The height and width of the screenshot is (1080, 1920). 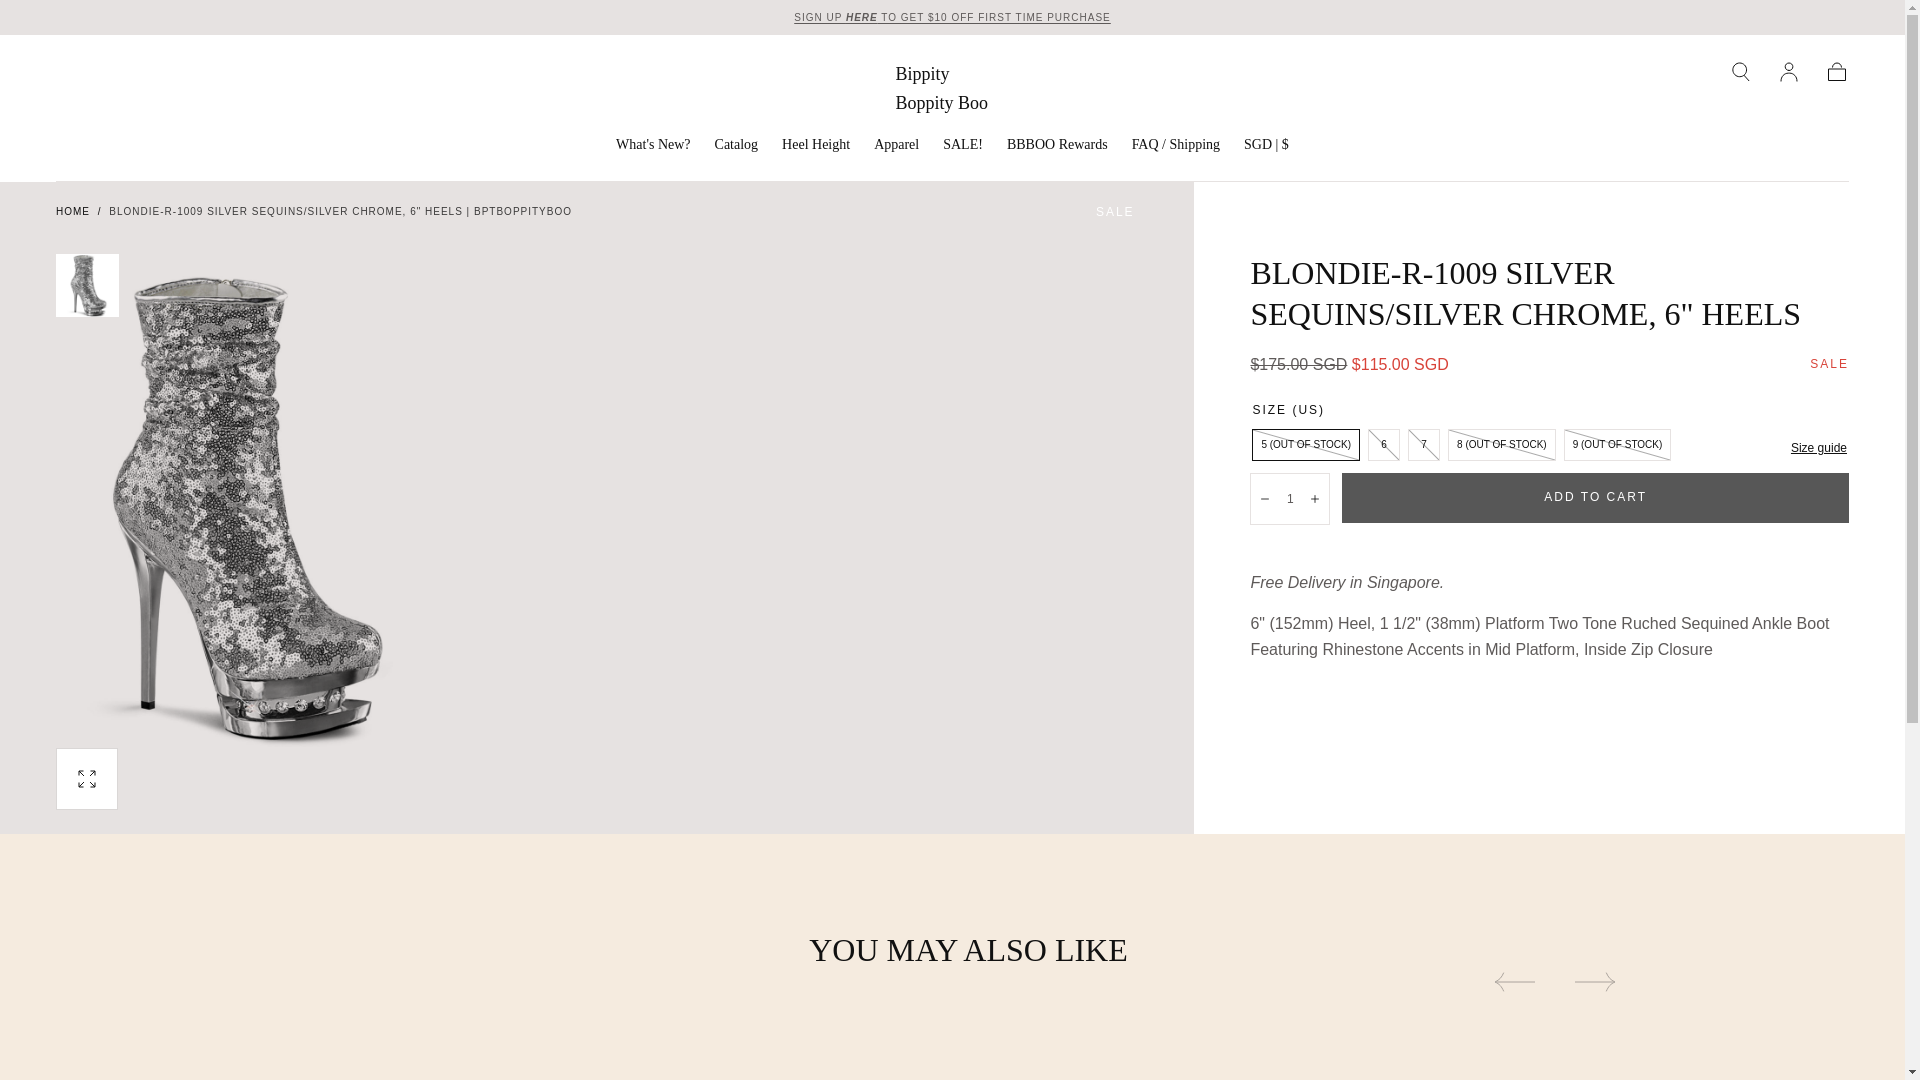 What do you see at coordinates (736, 148) in the screenshot?
I see `Catalog` at bounding box center [736, 148].